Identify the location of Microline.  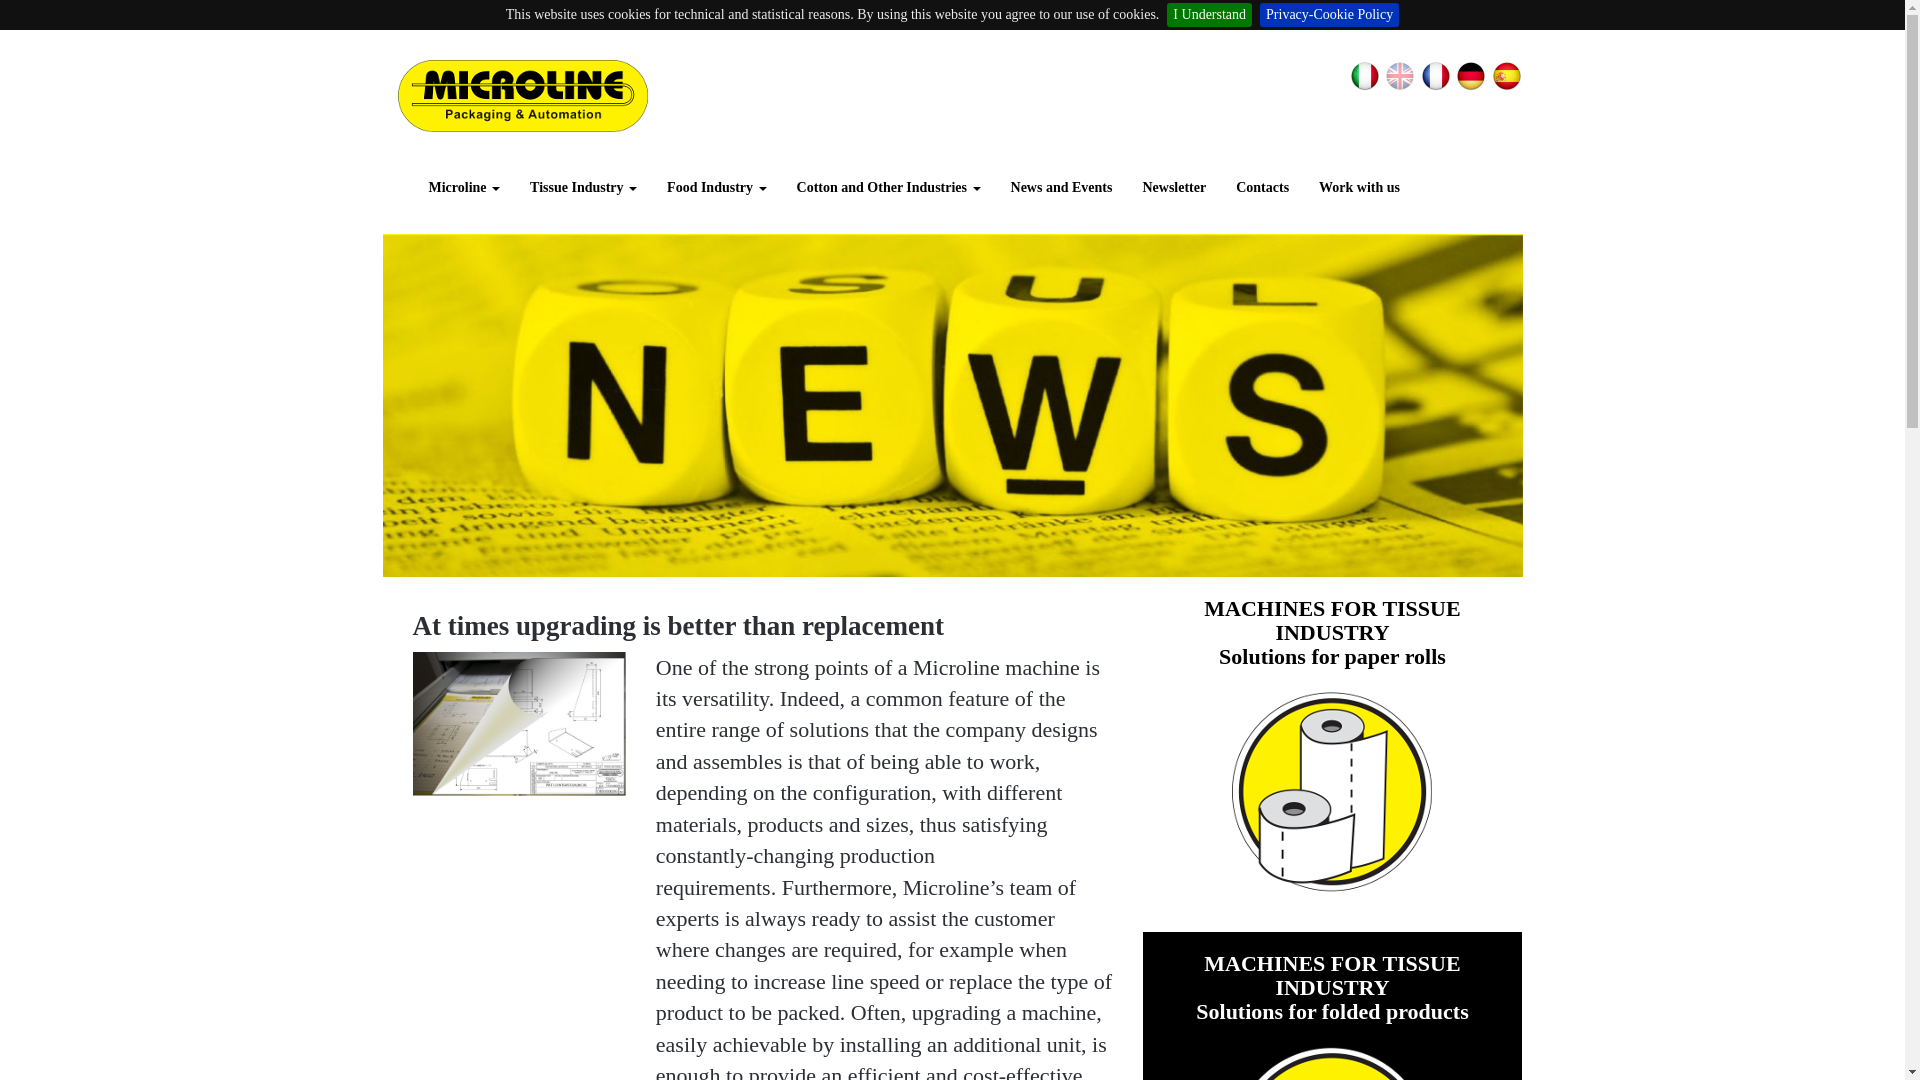
(465, 188).